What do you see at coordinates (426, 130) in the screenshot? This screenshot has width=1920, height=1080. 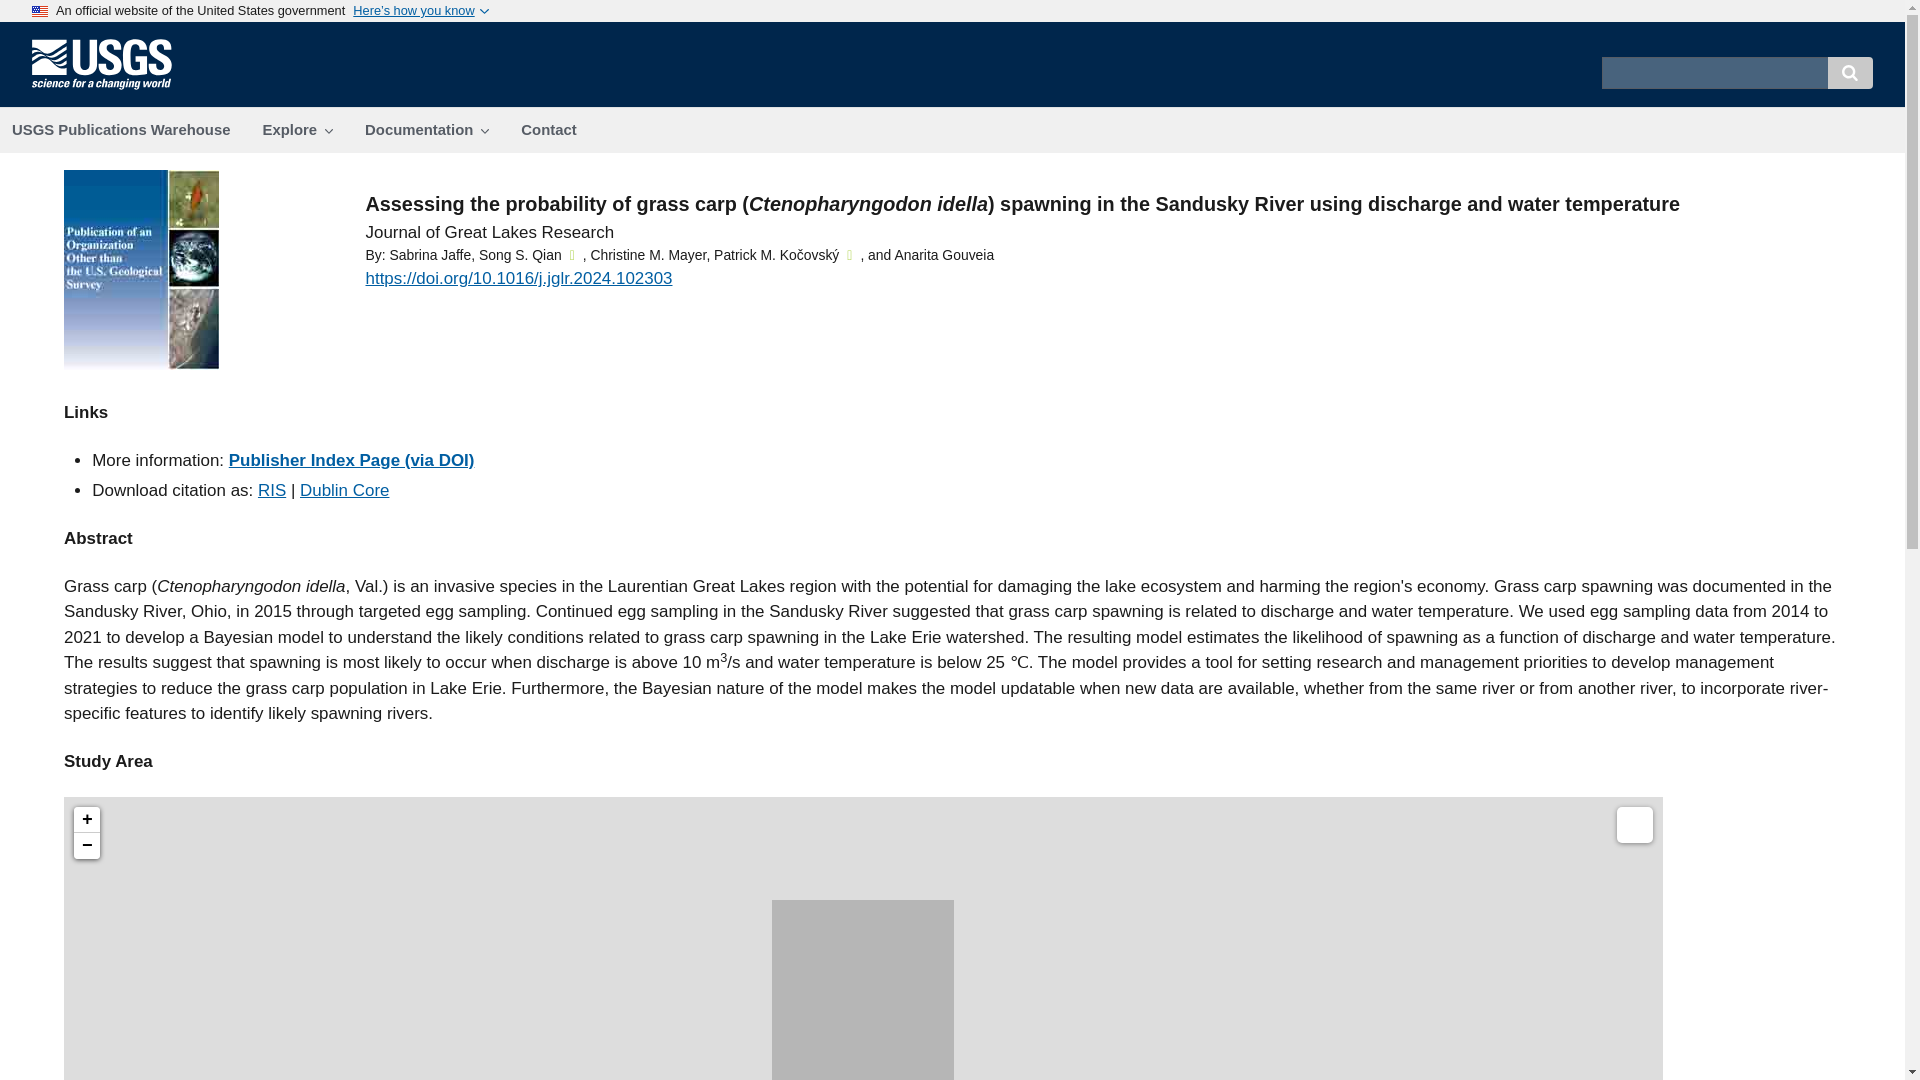 I see `Documentation` at bounding box center [426, 130].